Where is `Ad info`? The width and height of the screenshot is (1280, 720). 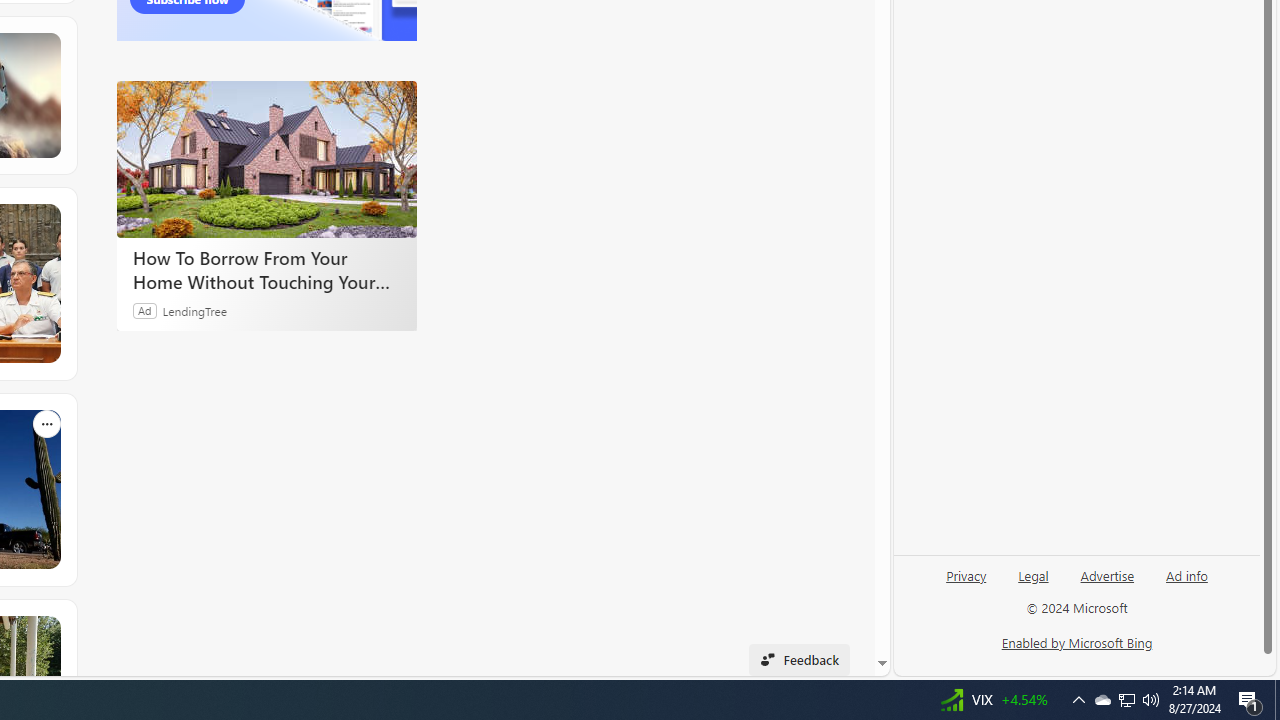
Ad info is located at coordinates (1187, 574).